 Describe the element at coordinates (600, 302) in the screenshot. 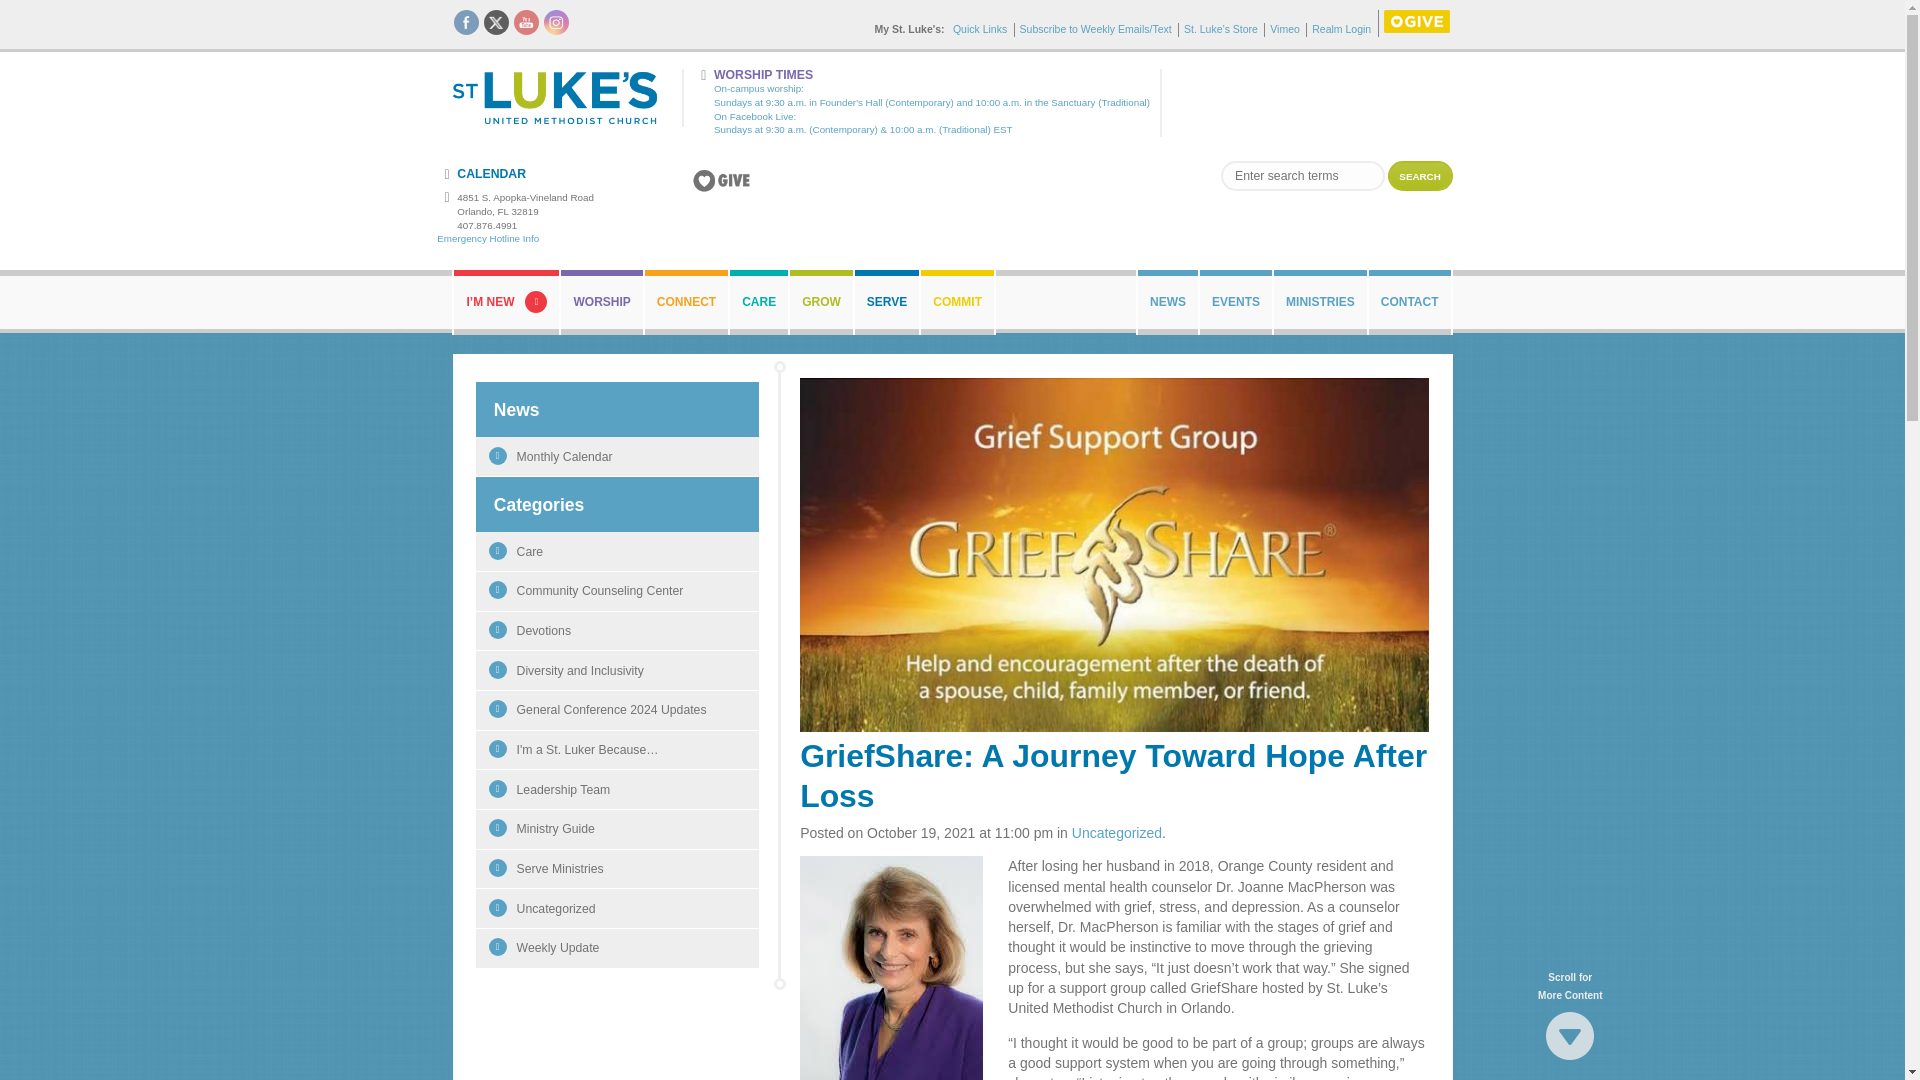

I see `WORSHIP` at that location.